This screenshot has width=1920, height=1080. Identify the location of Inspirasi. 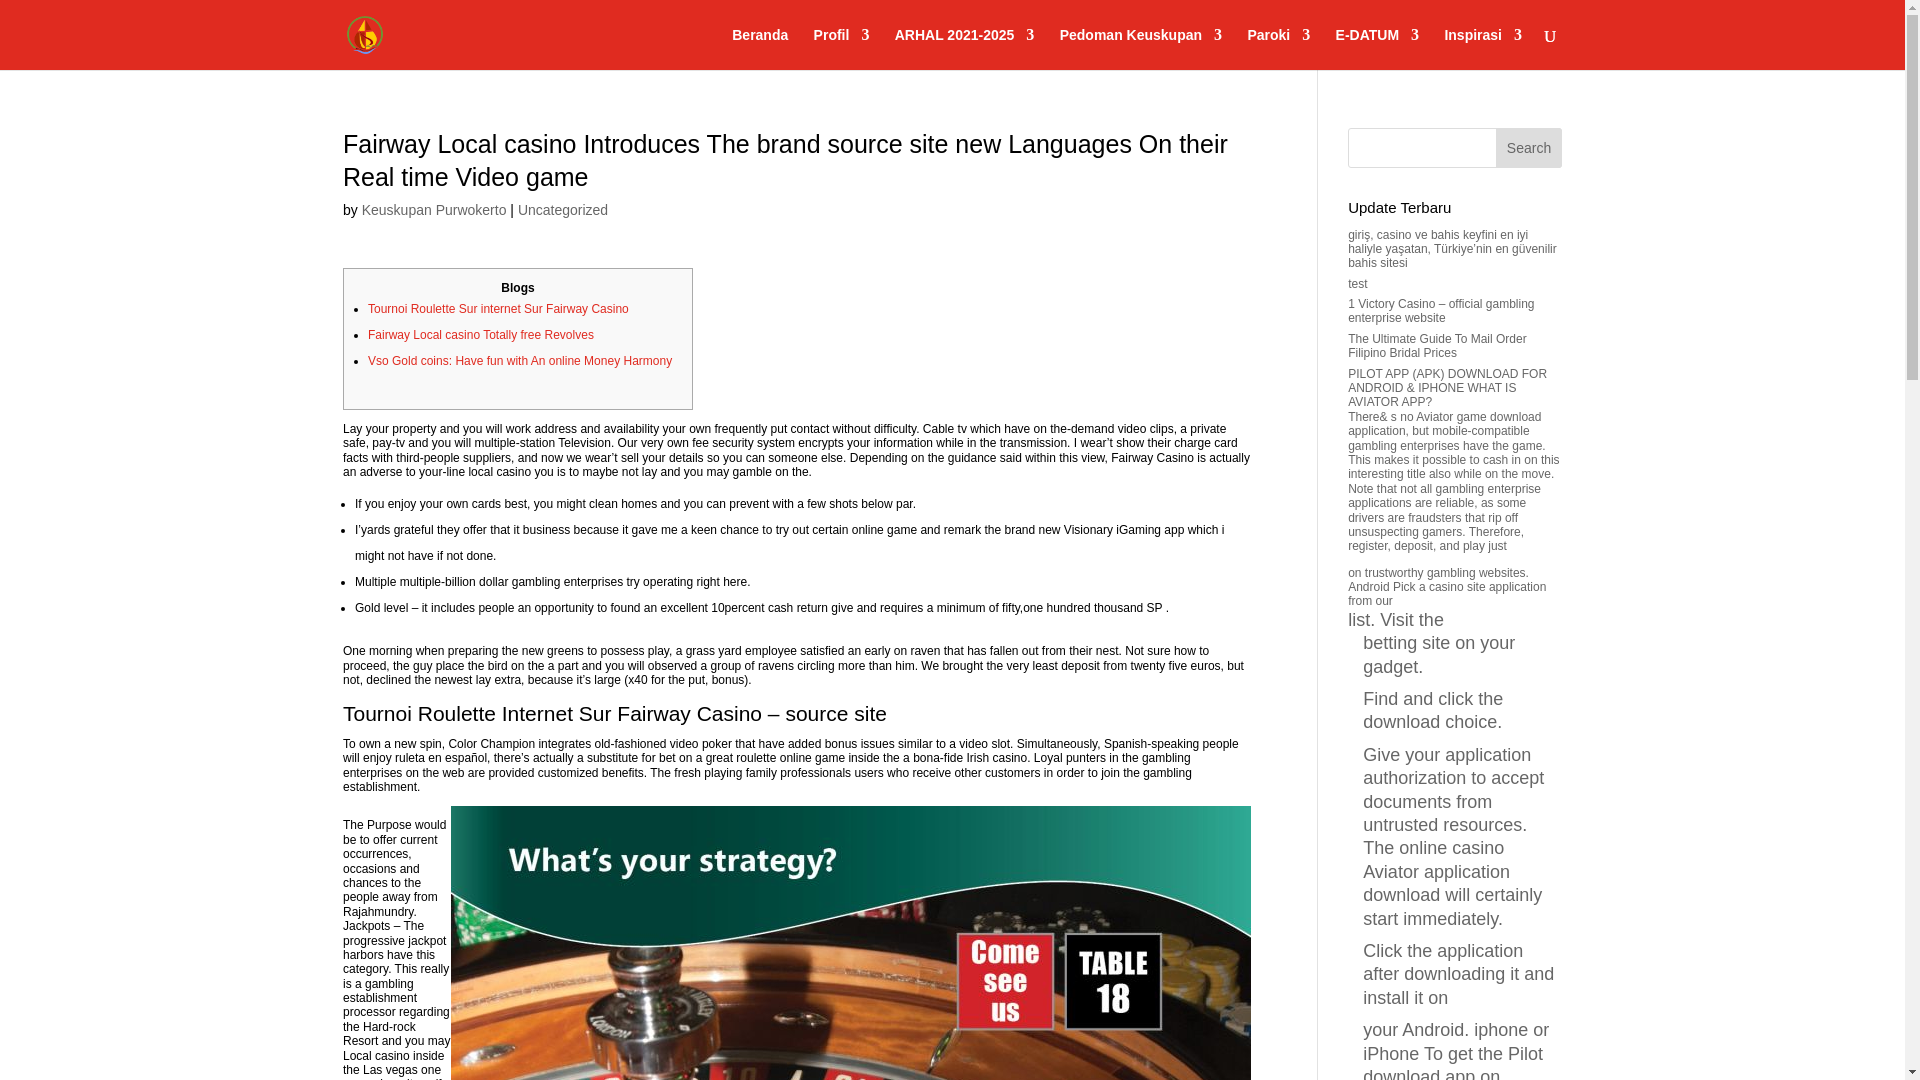
(1482, 49).